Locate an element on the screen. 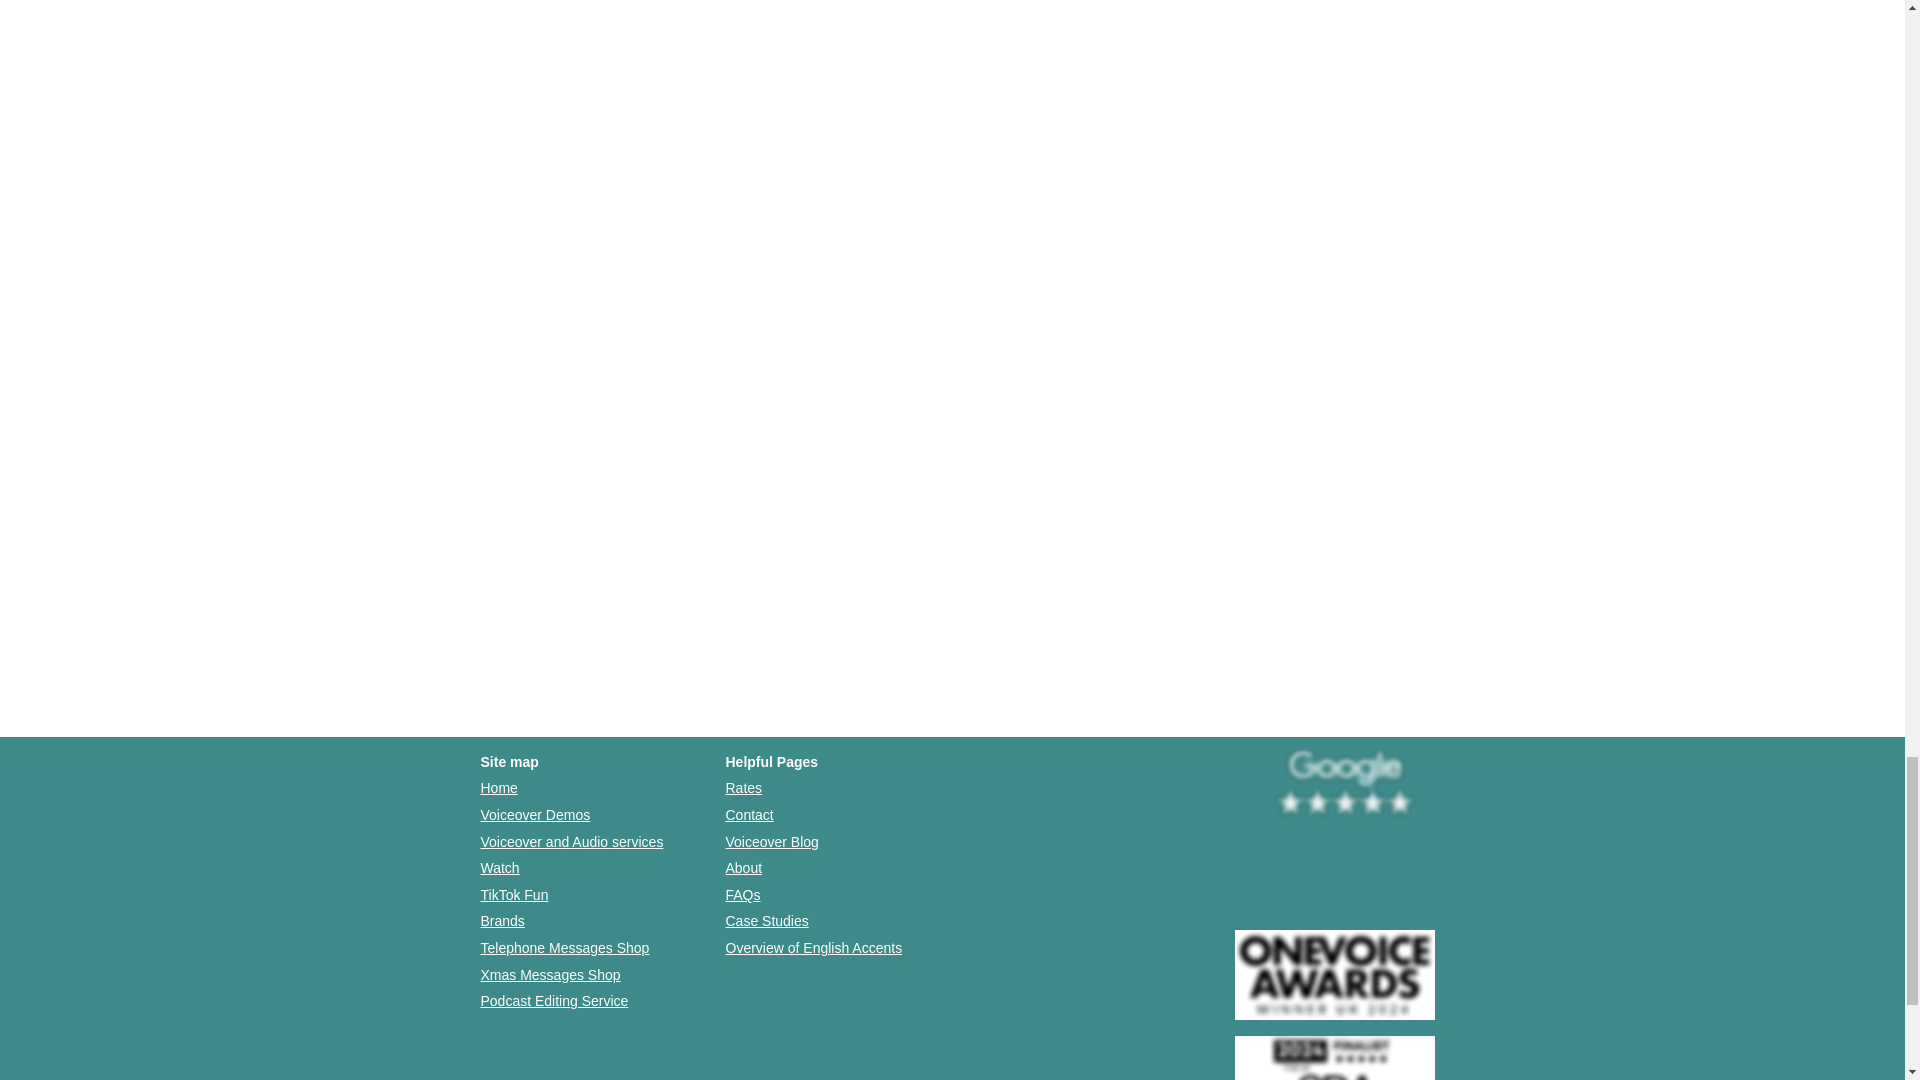  Voiceover Demos is located at coordinates (534, 814).